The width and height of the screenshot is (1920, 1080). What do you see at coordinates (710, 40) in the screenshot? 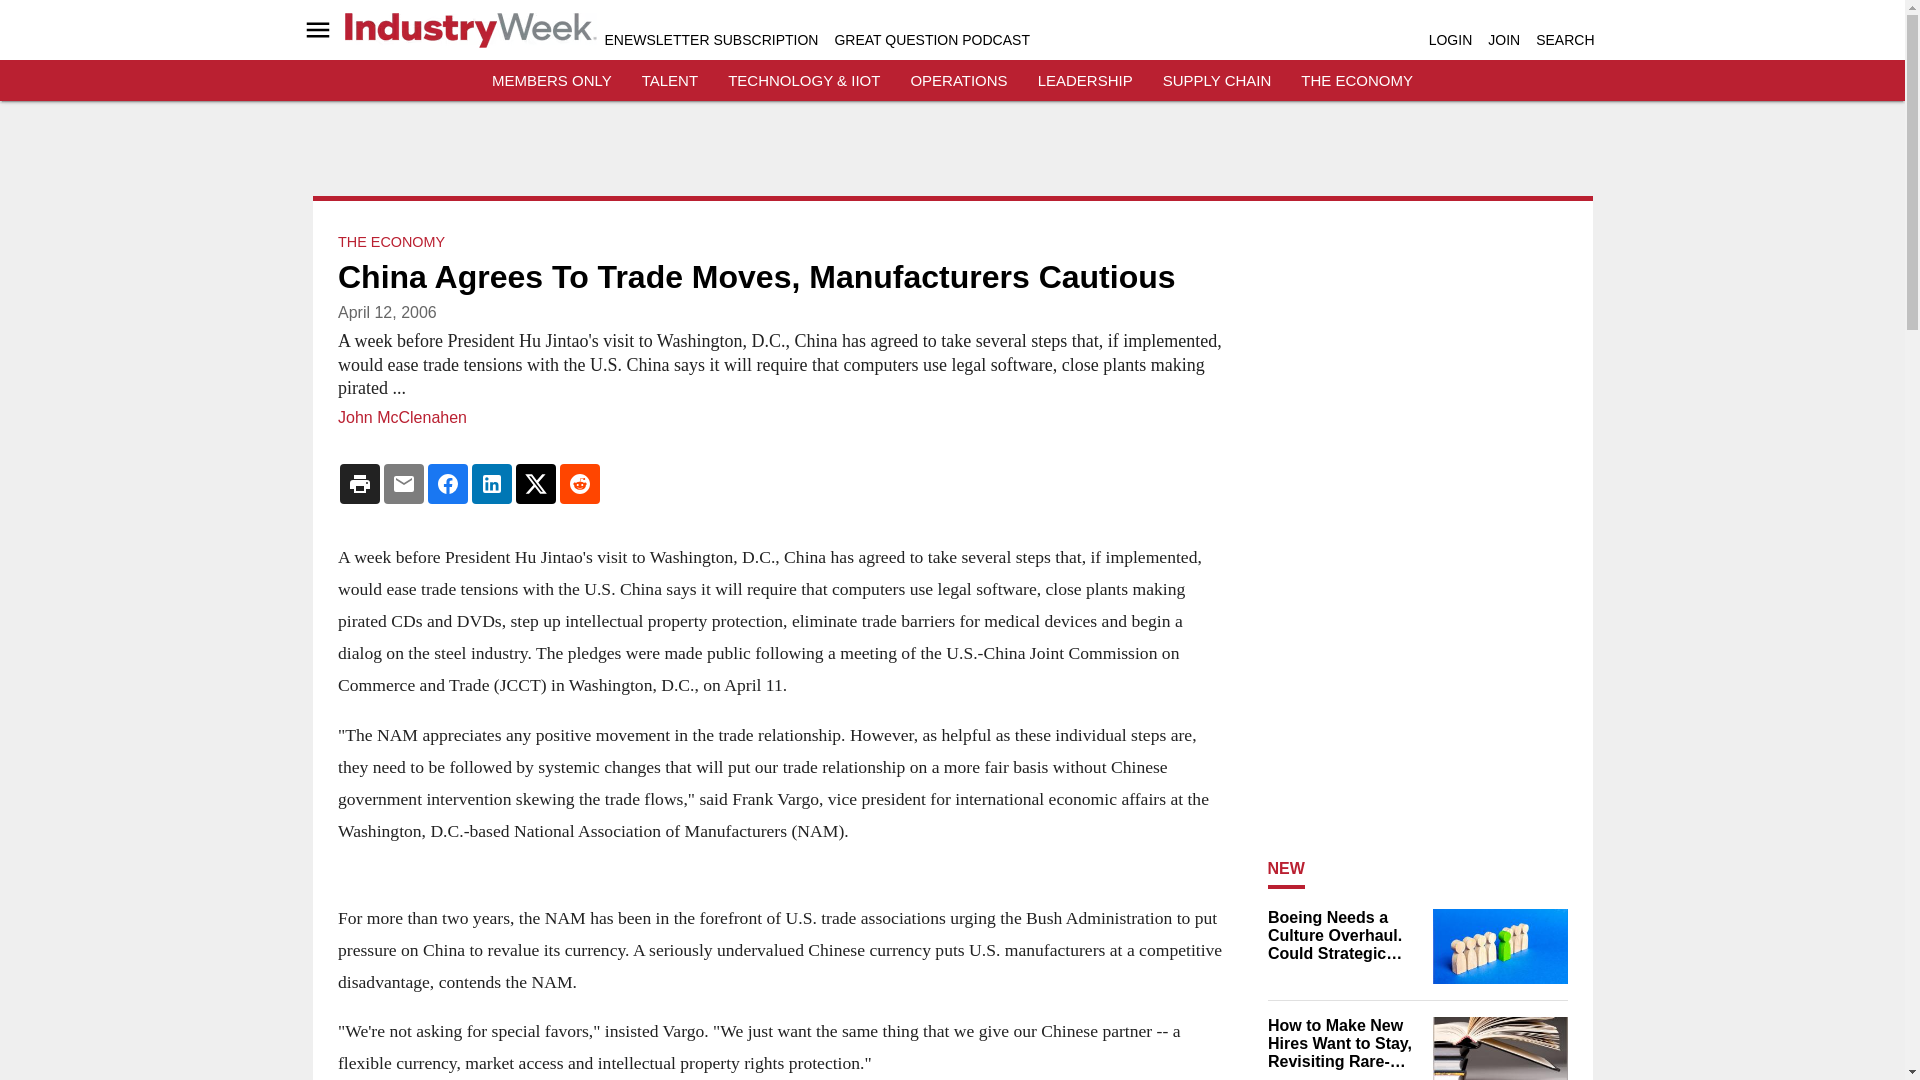
I see `ENEWSLETTER SUBSCRIPTION` at bounding box center [710, 40].